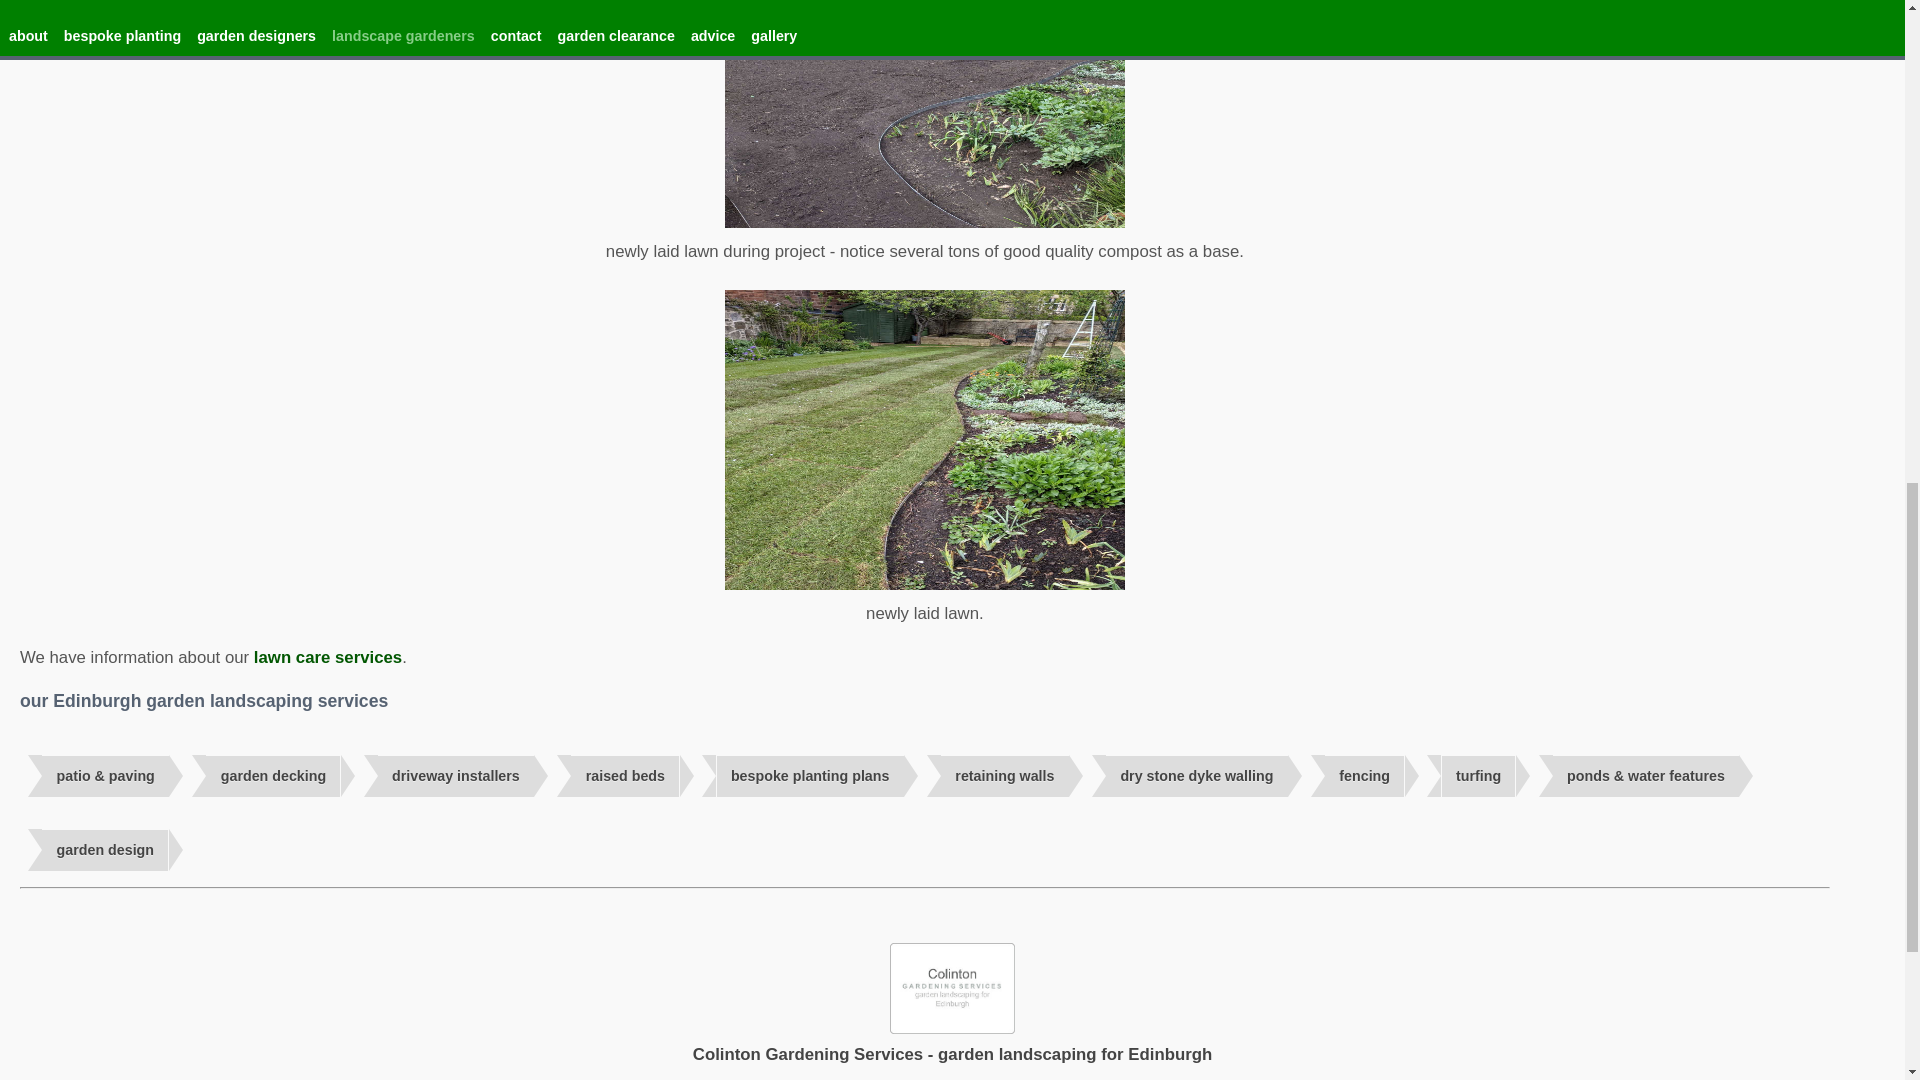 This screenshot has height=1080, width=1920. Describe the element at coordinates (327, 658) in the screenshot. I see `our lawn care services for Edinburgh` at that location.